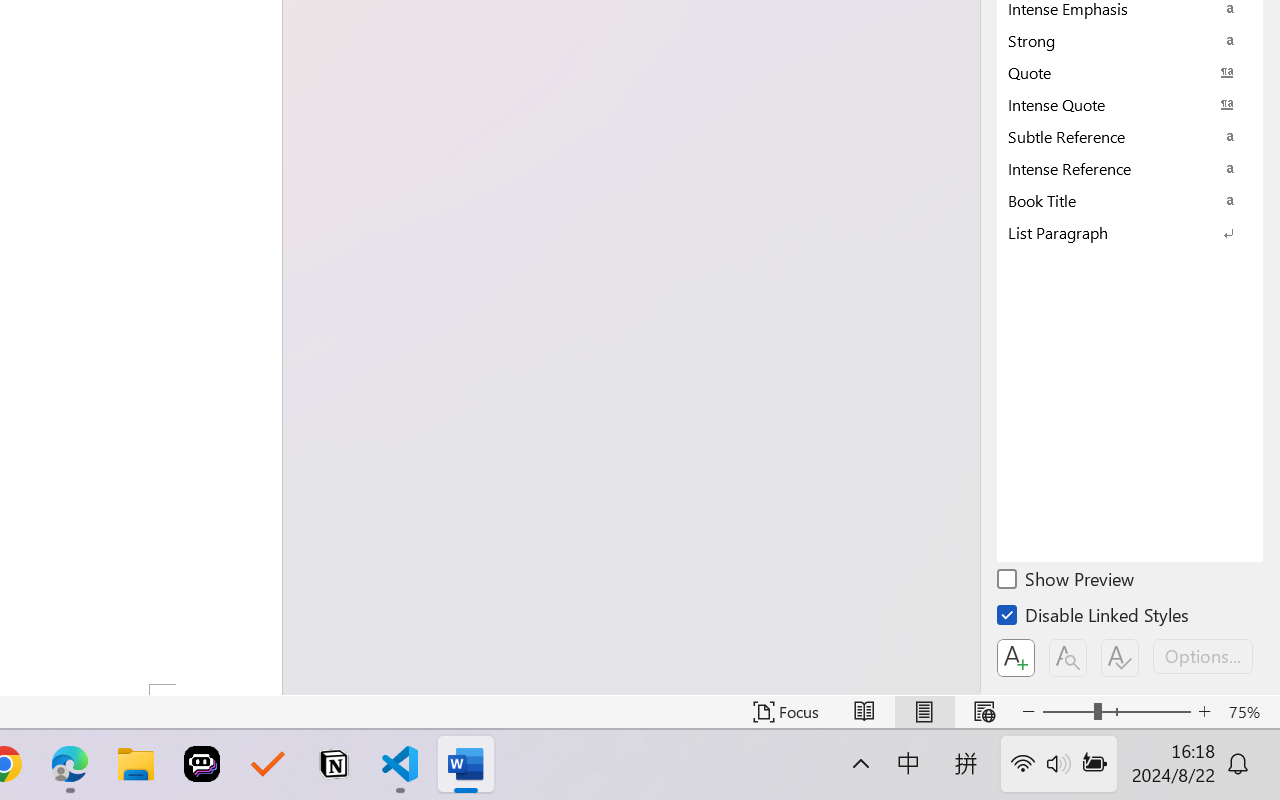  Describe the element at coordinates (1094, 618) in the screenshot. I see `Disable Linked Styles` at that location.